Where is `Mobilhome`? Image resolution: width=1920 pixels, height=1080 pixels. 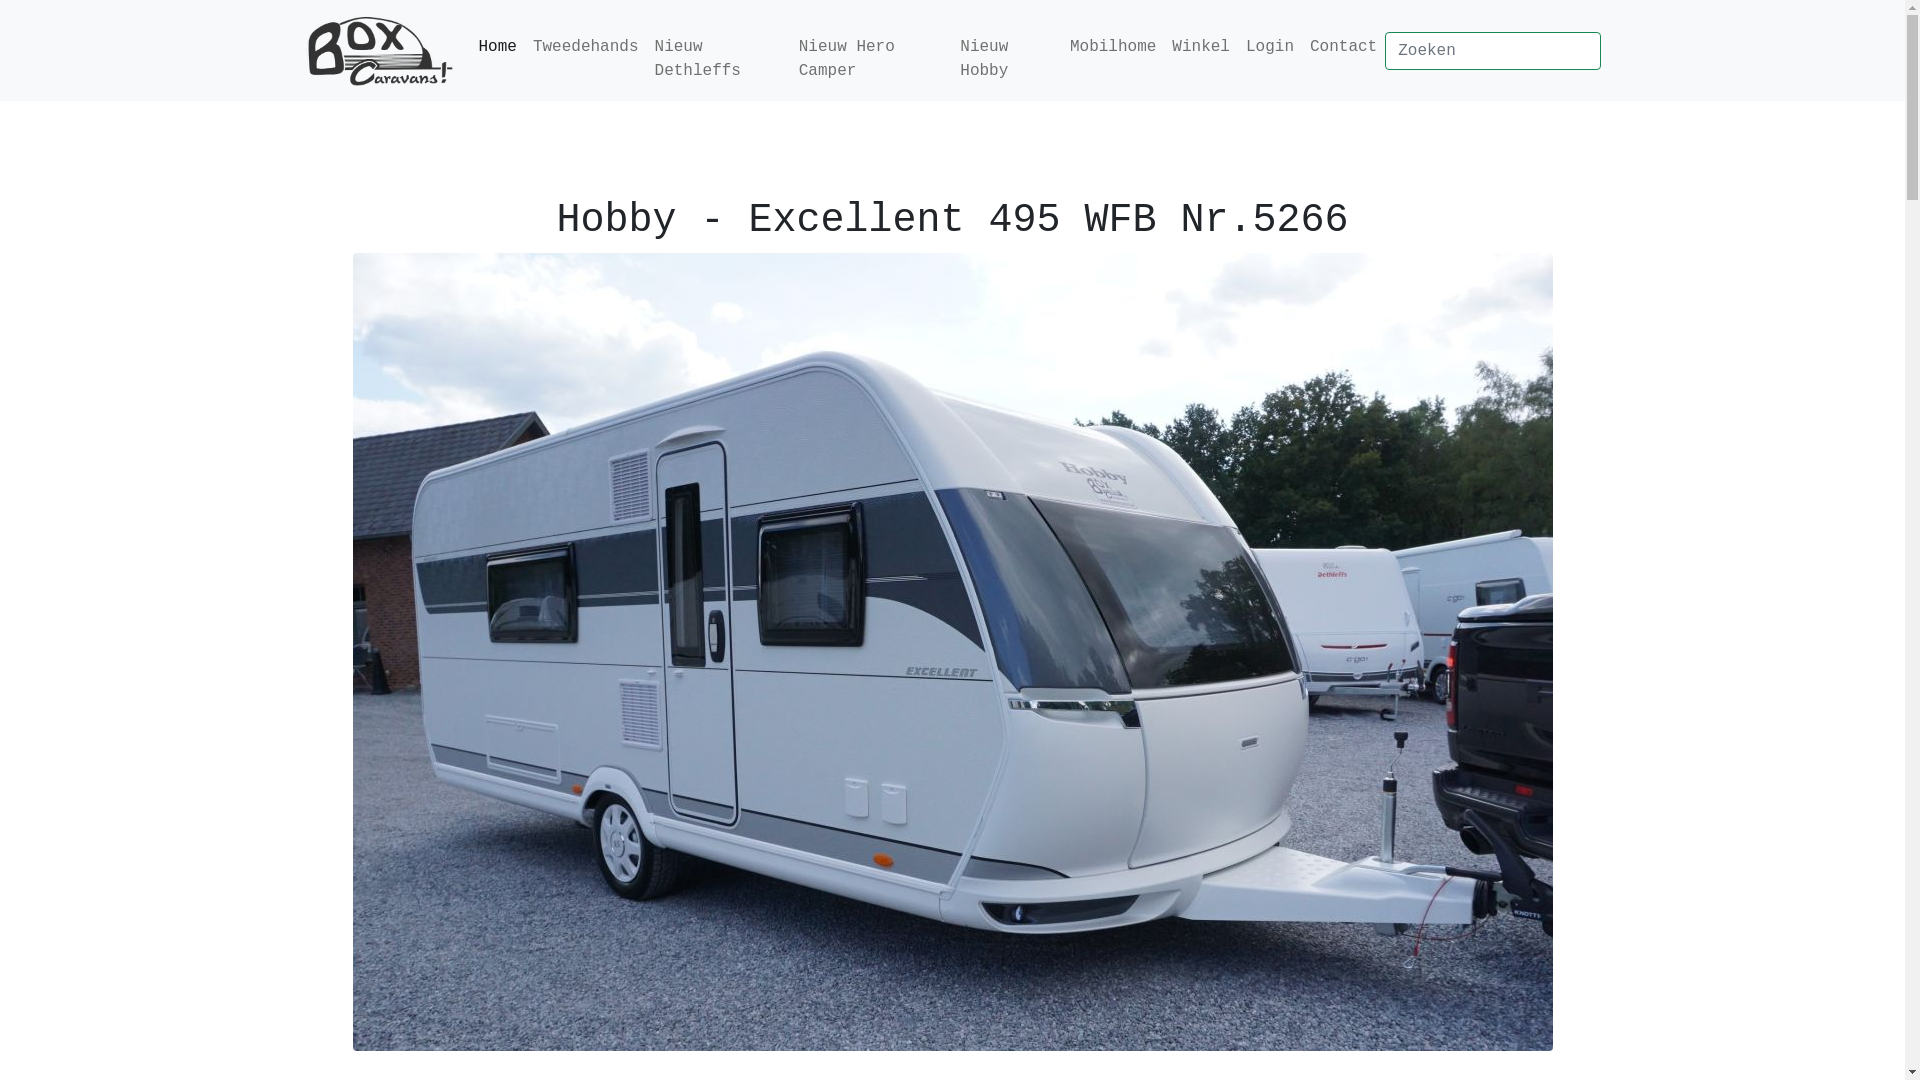 Mobilhome is located at coordinates (1113, 46).